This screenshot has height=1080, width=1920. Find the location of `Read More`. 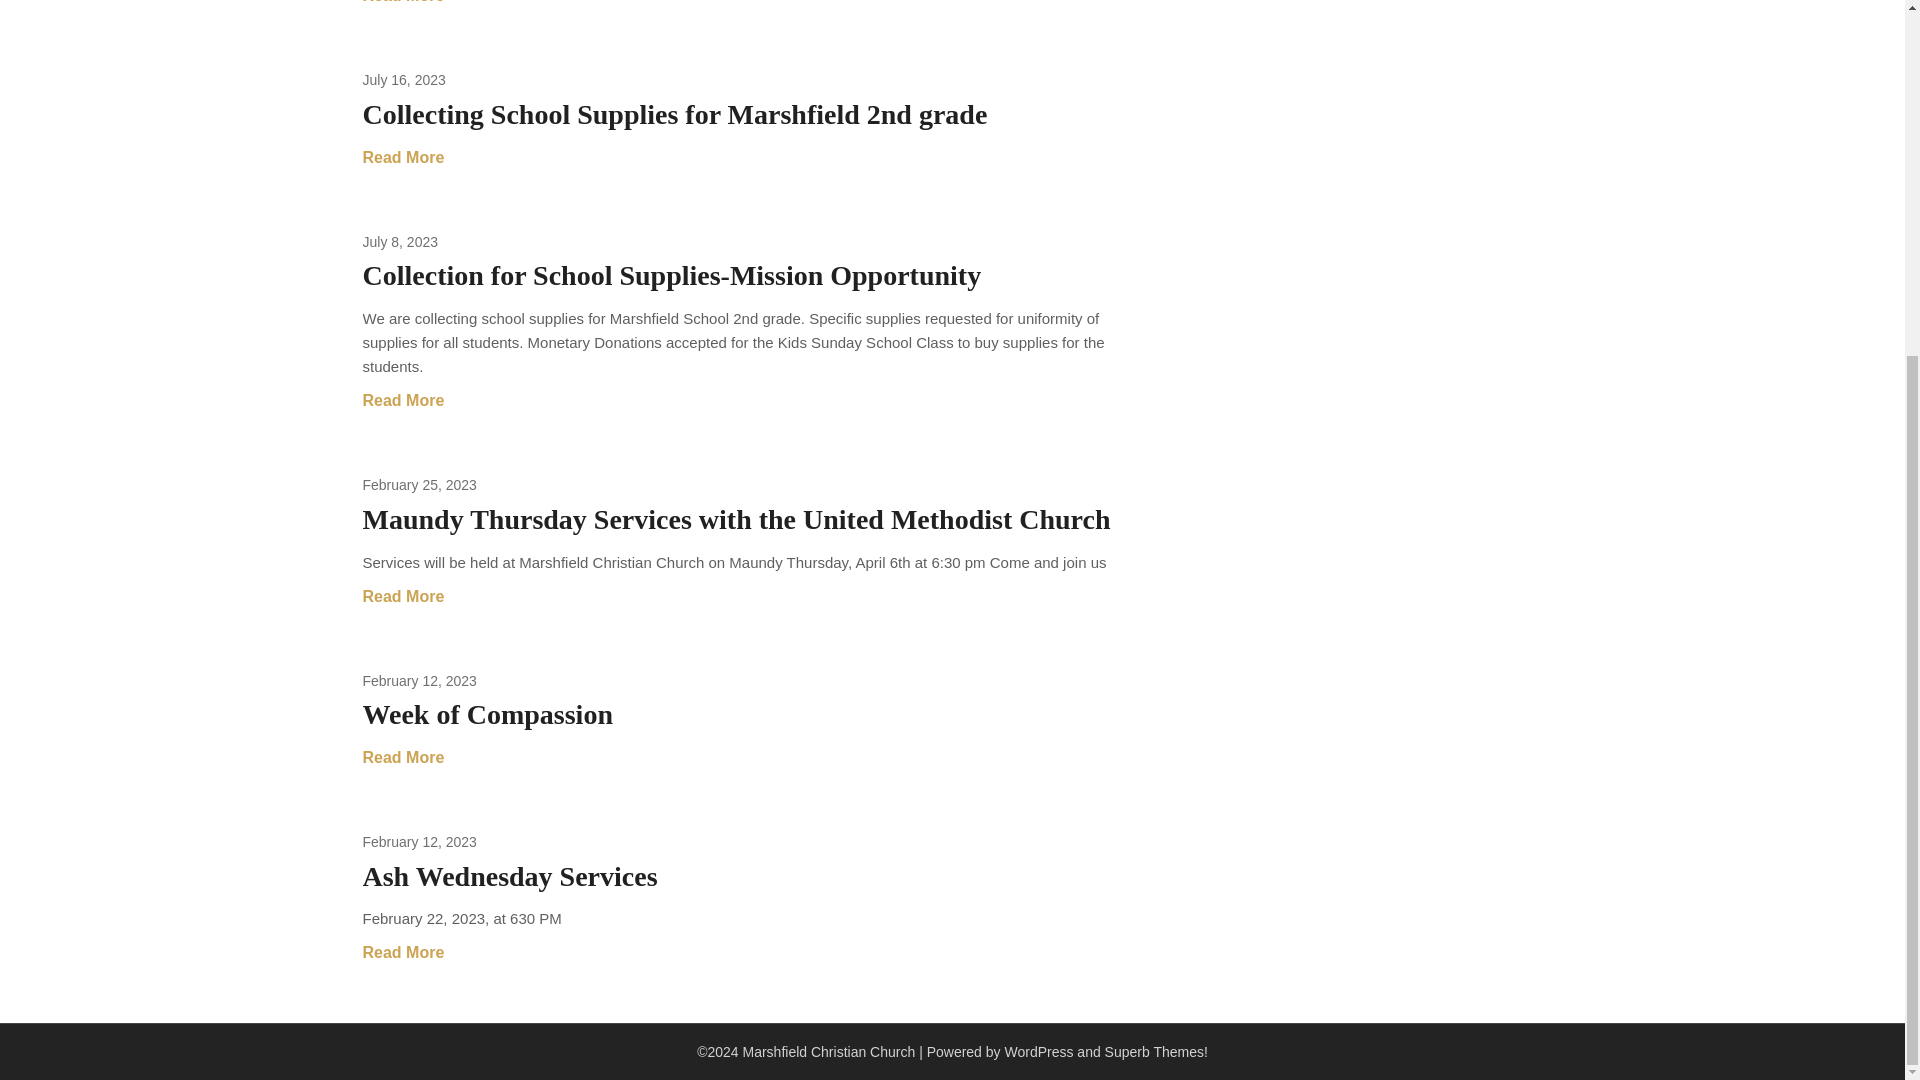

Read More is located at coordinates (402, 597).